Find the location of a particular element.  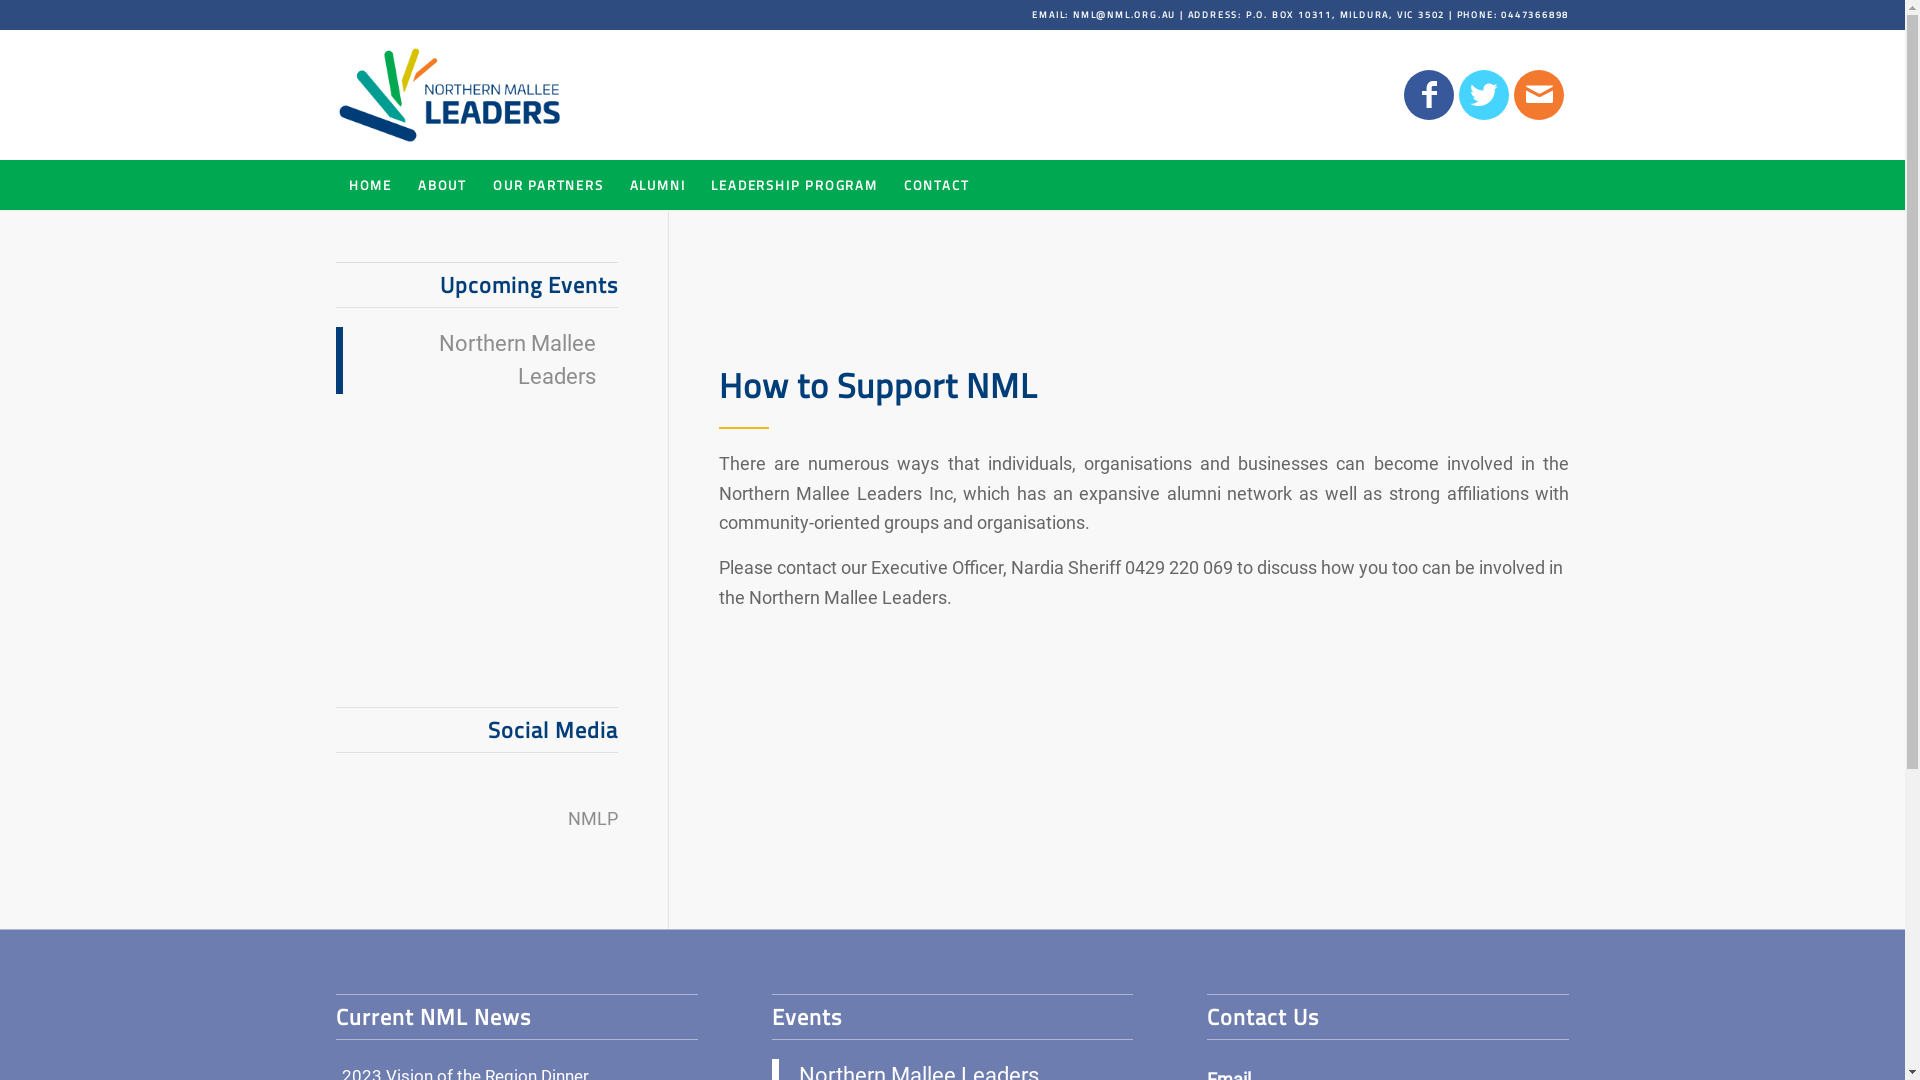

ALUMNI is located at coordinates (658, 185).